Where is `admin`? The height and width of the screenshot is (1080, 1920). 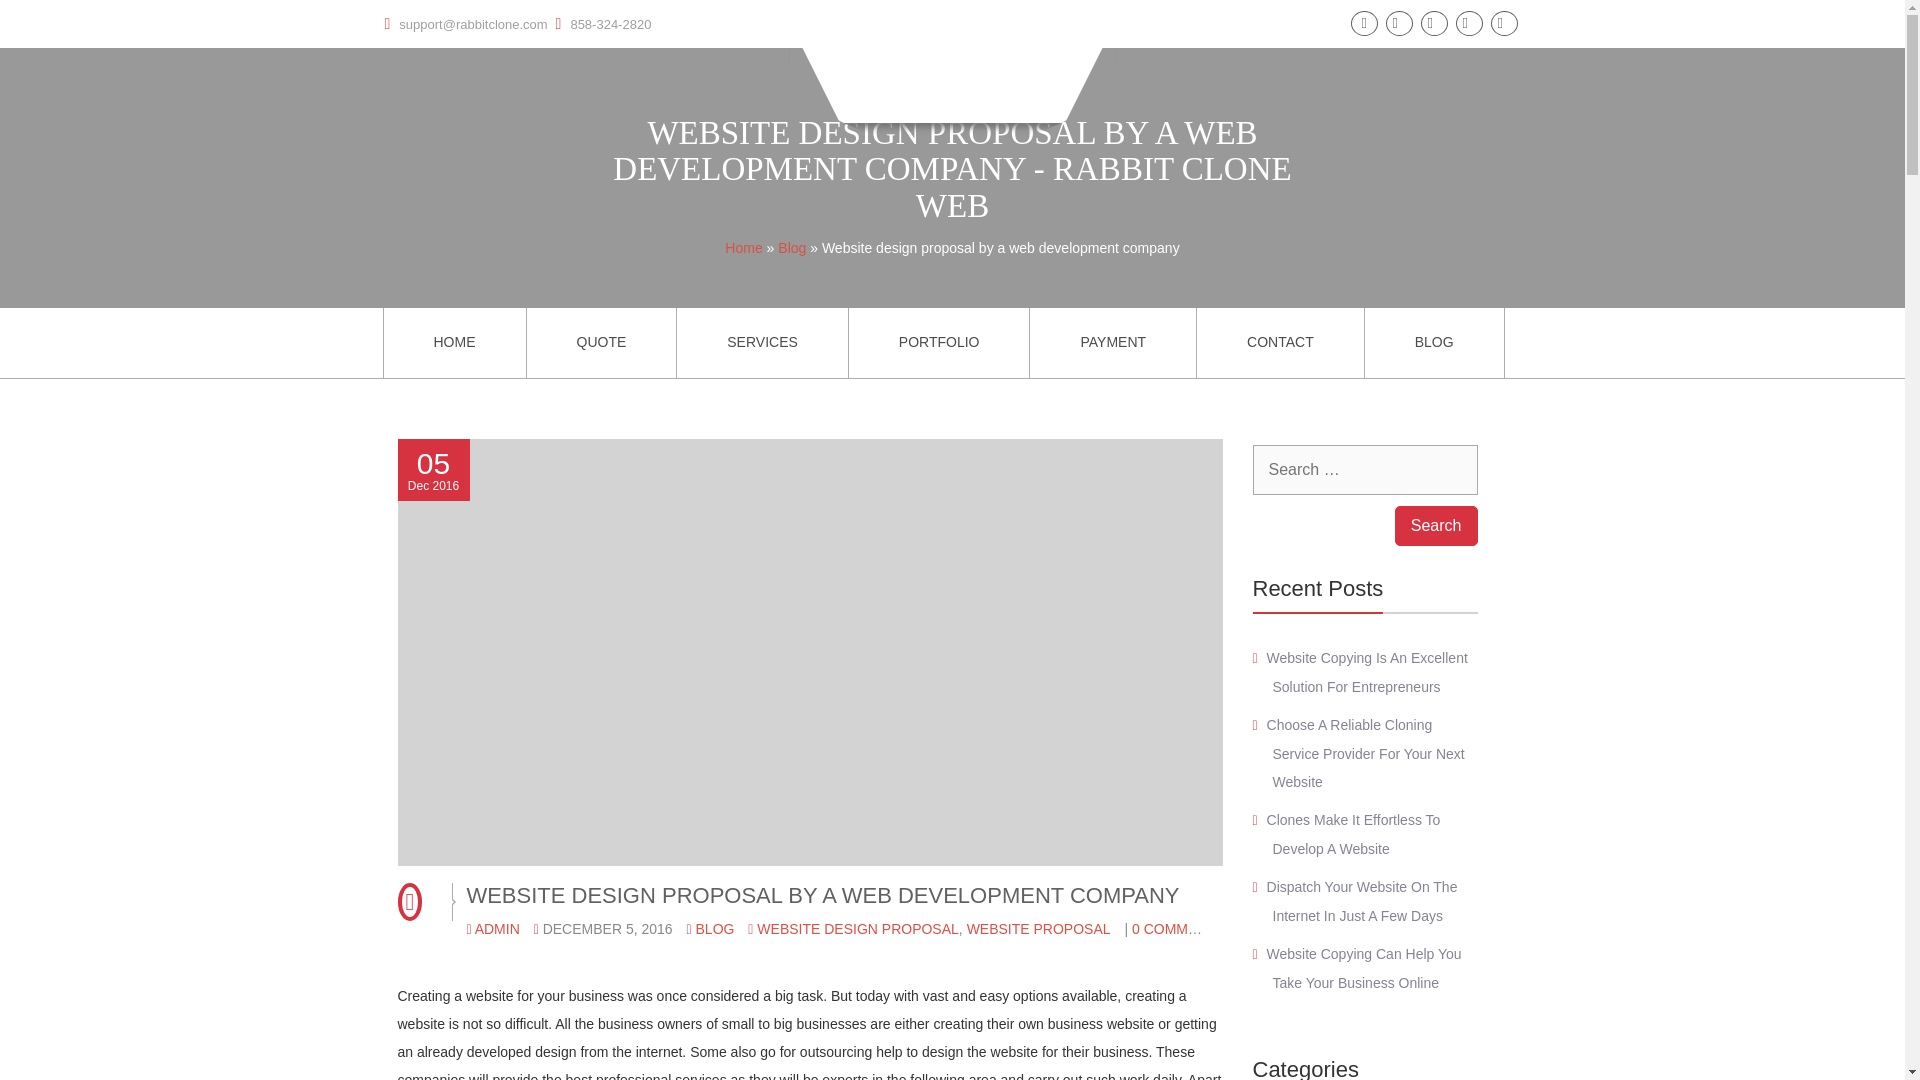
admin is located at coordinates (497, 929).